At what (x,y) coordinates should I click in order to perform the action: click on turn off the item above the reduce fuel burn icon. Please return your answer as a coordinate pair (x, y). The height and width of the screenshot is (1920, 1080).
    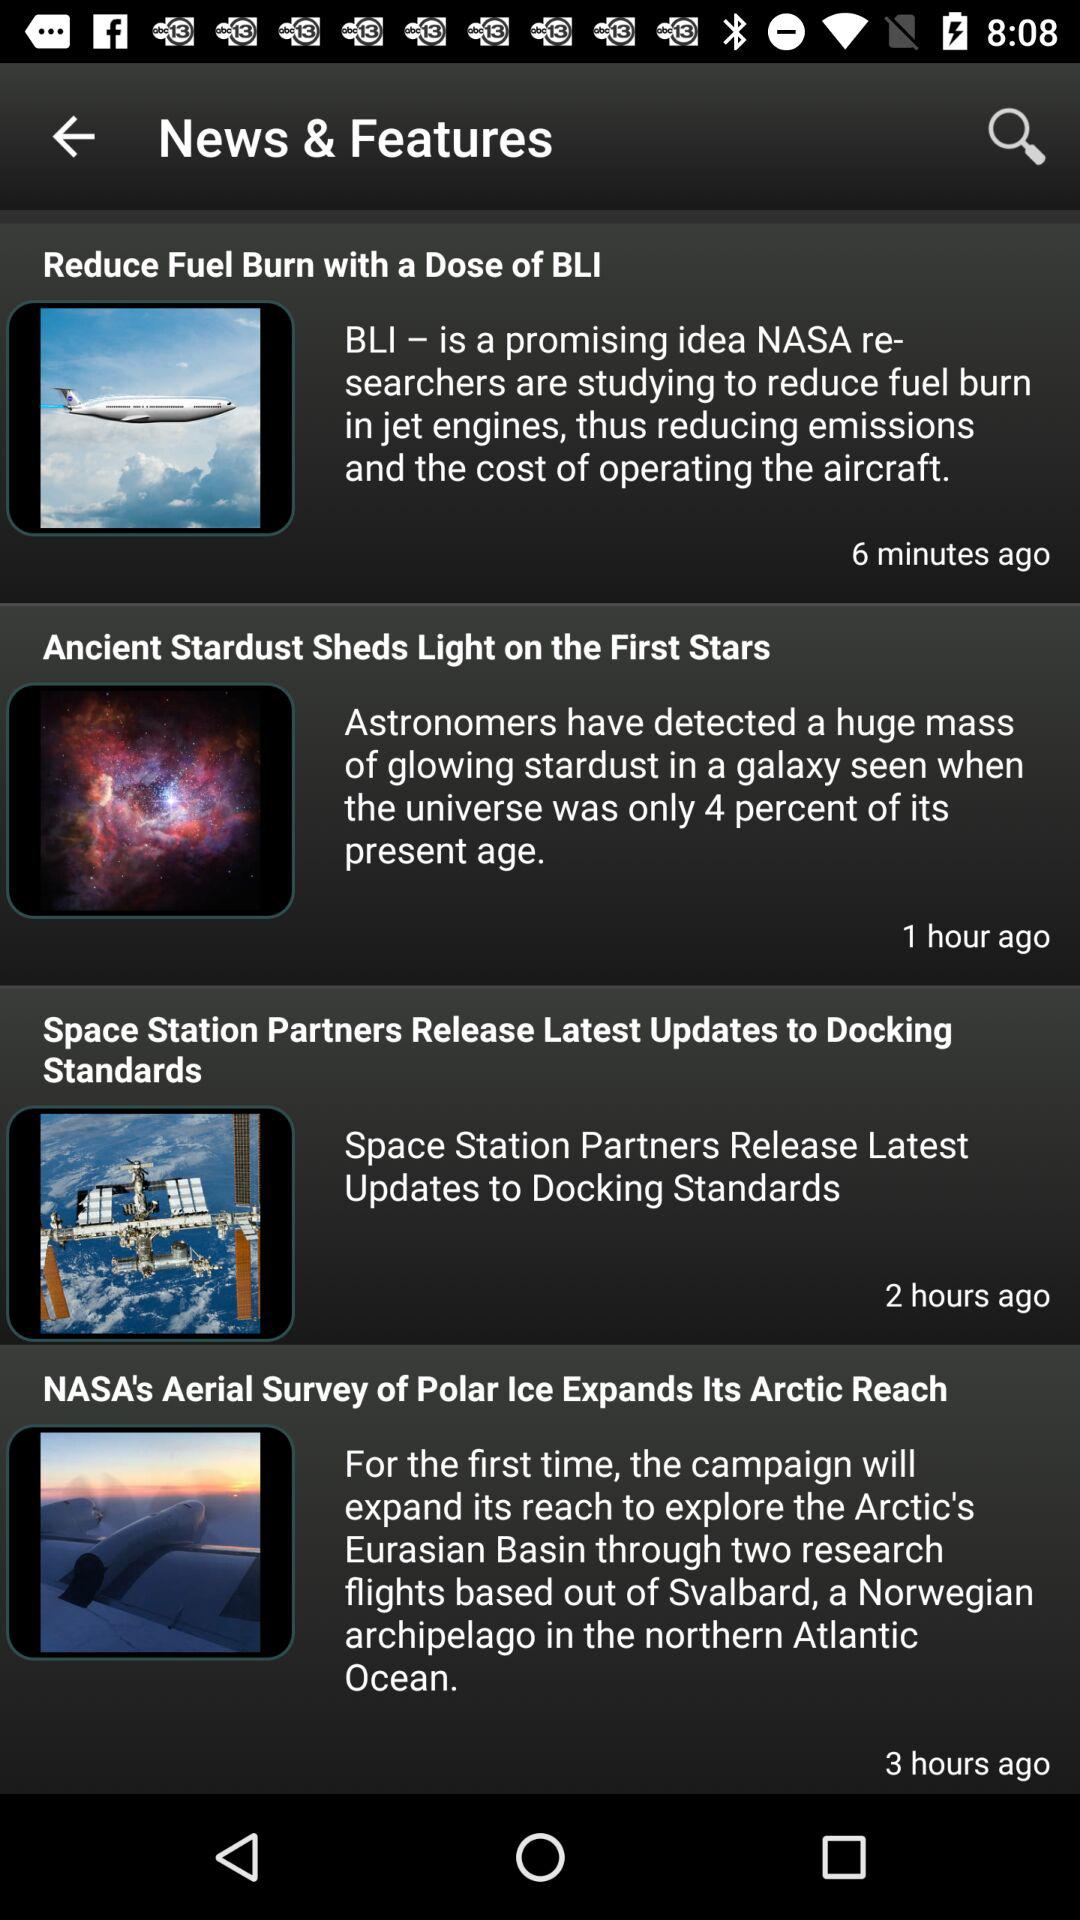
    Looking at the image, I should click on (1016, 136).